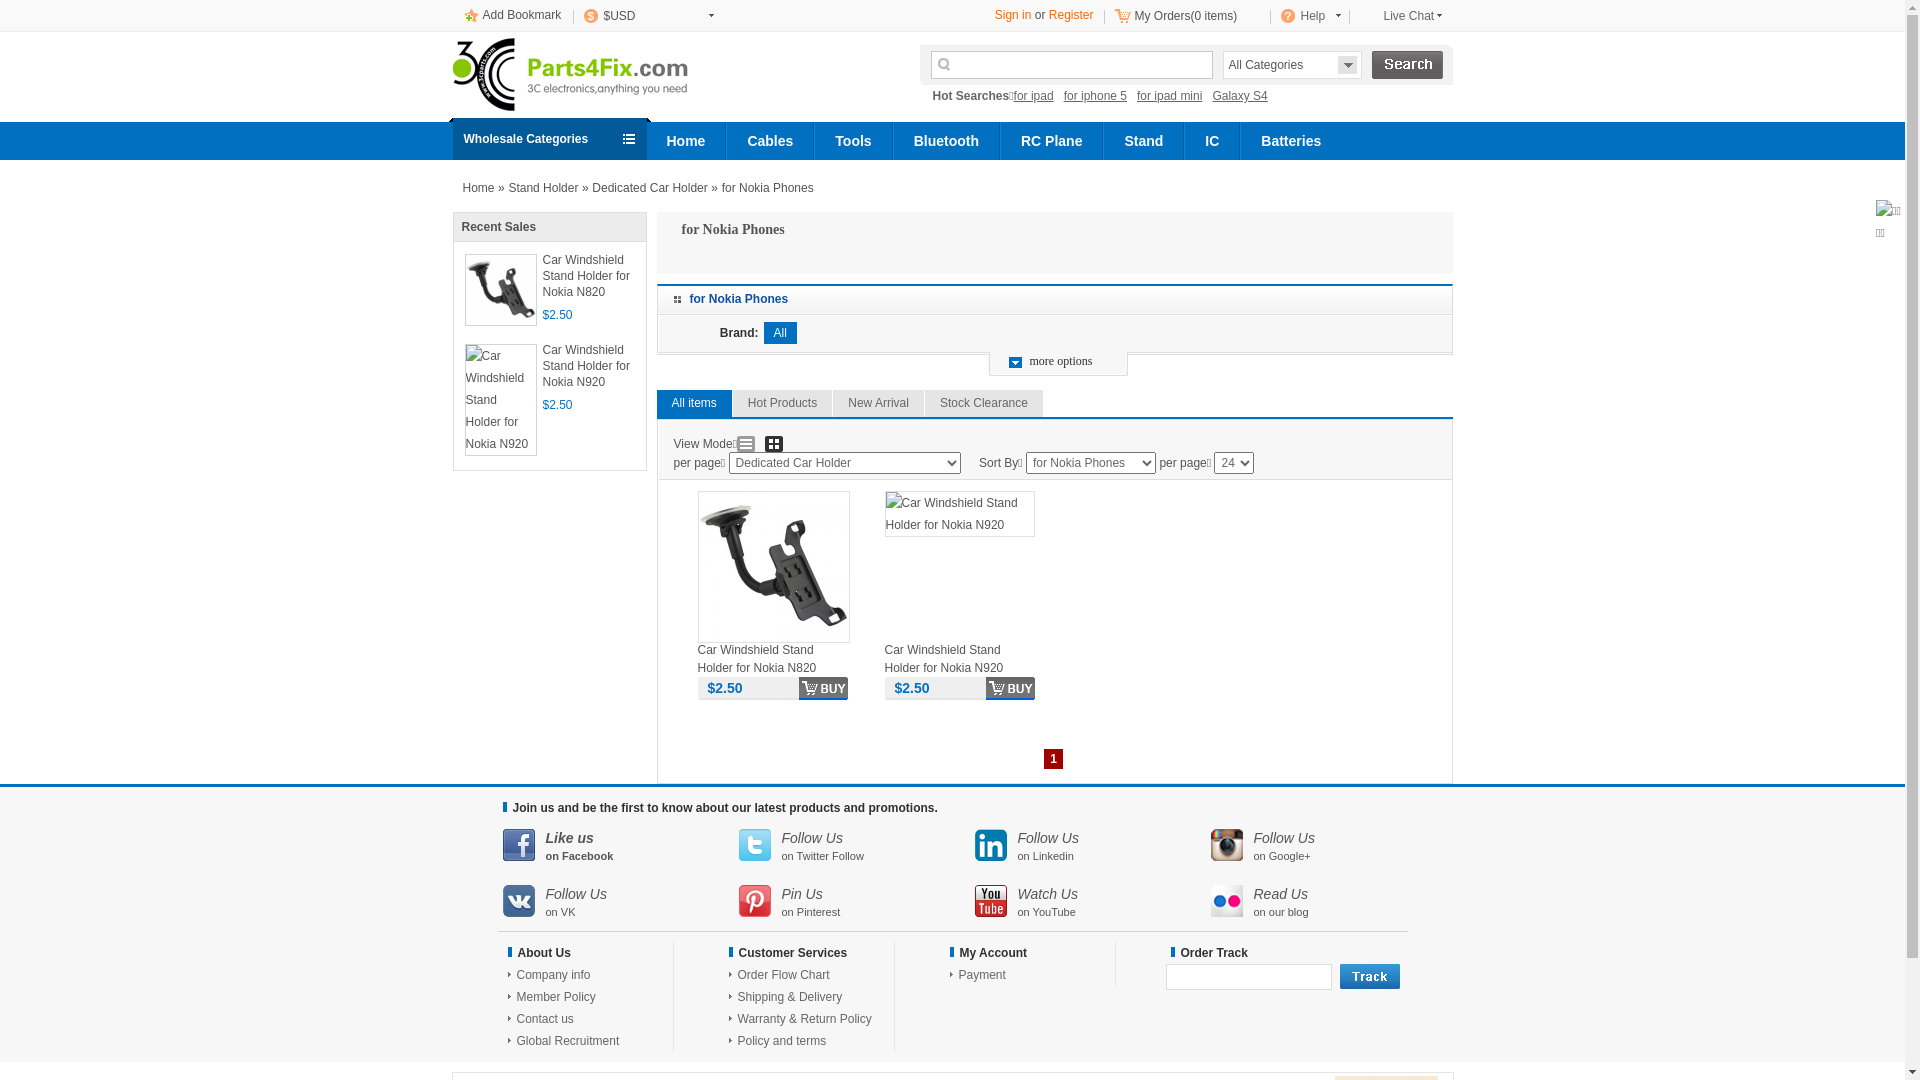  I want to click on Car Windshield Stand Holder for Nokia N920, so click(587, 367).